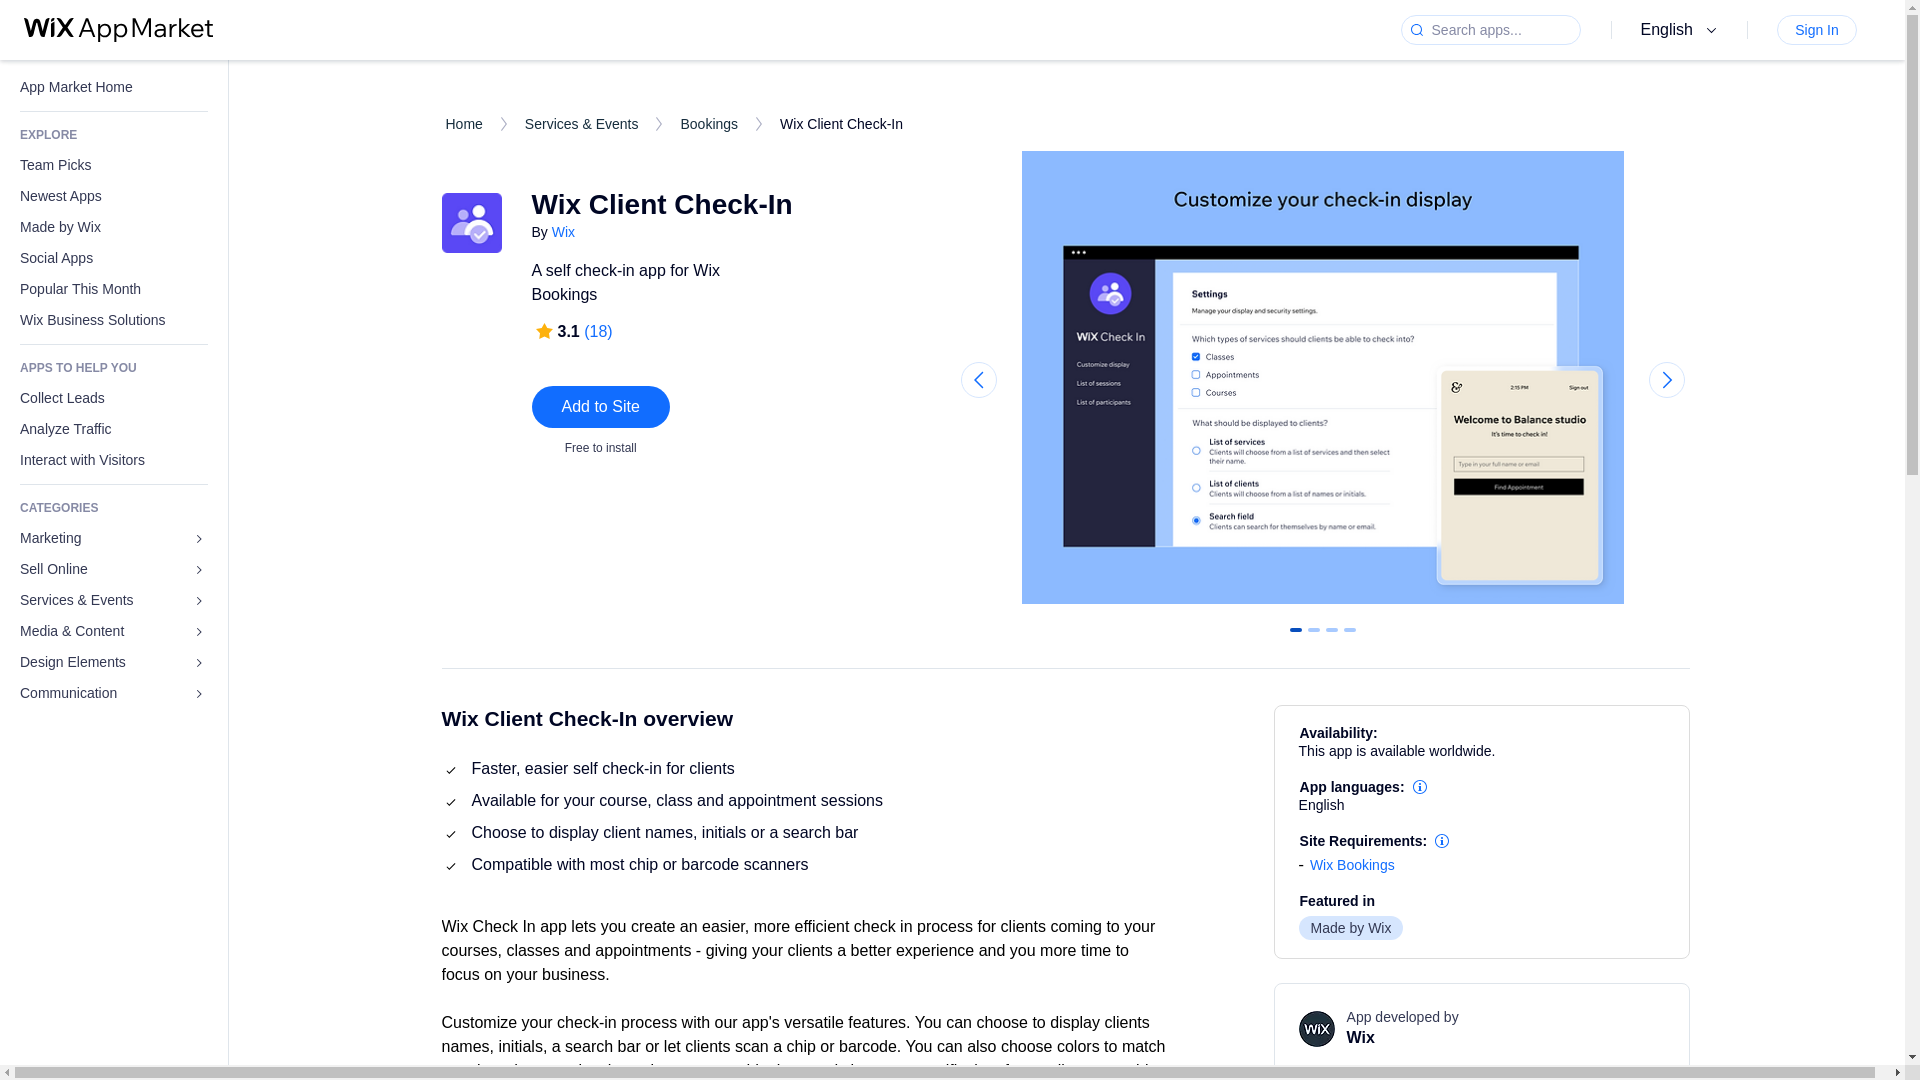 The width and height of the screenshot is (1920, 1080). I want to click on Marketing, so click(114, 538).